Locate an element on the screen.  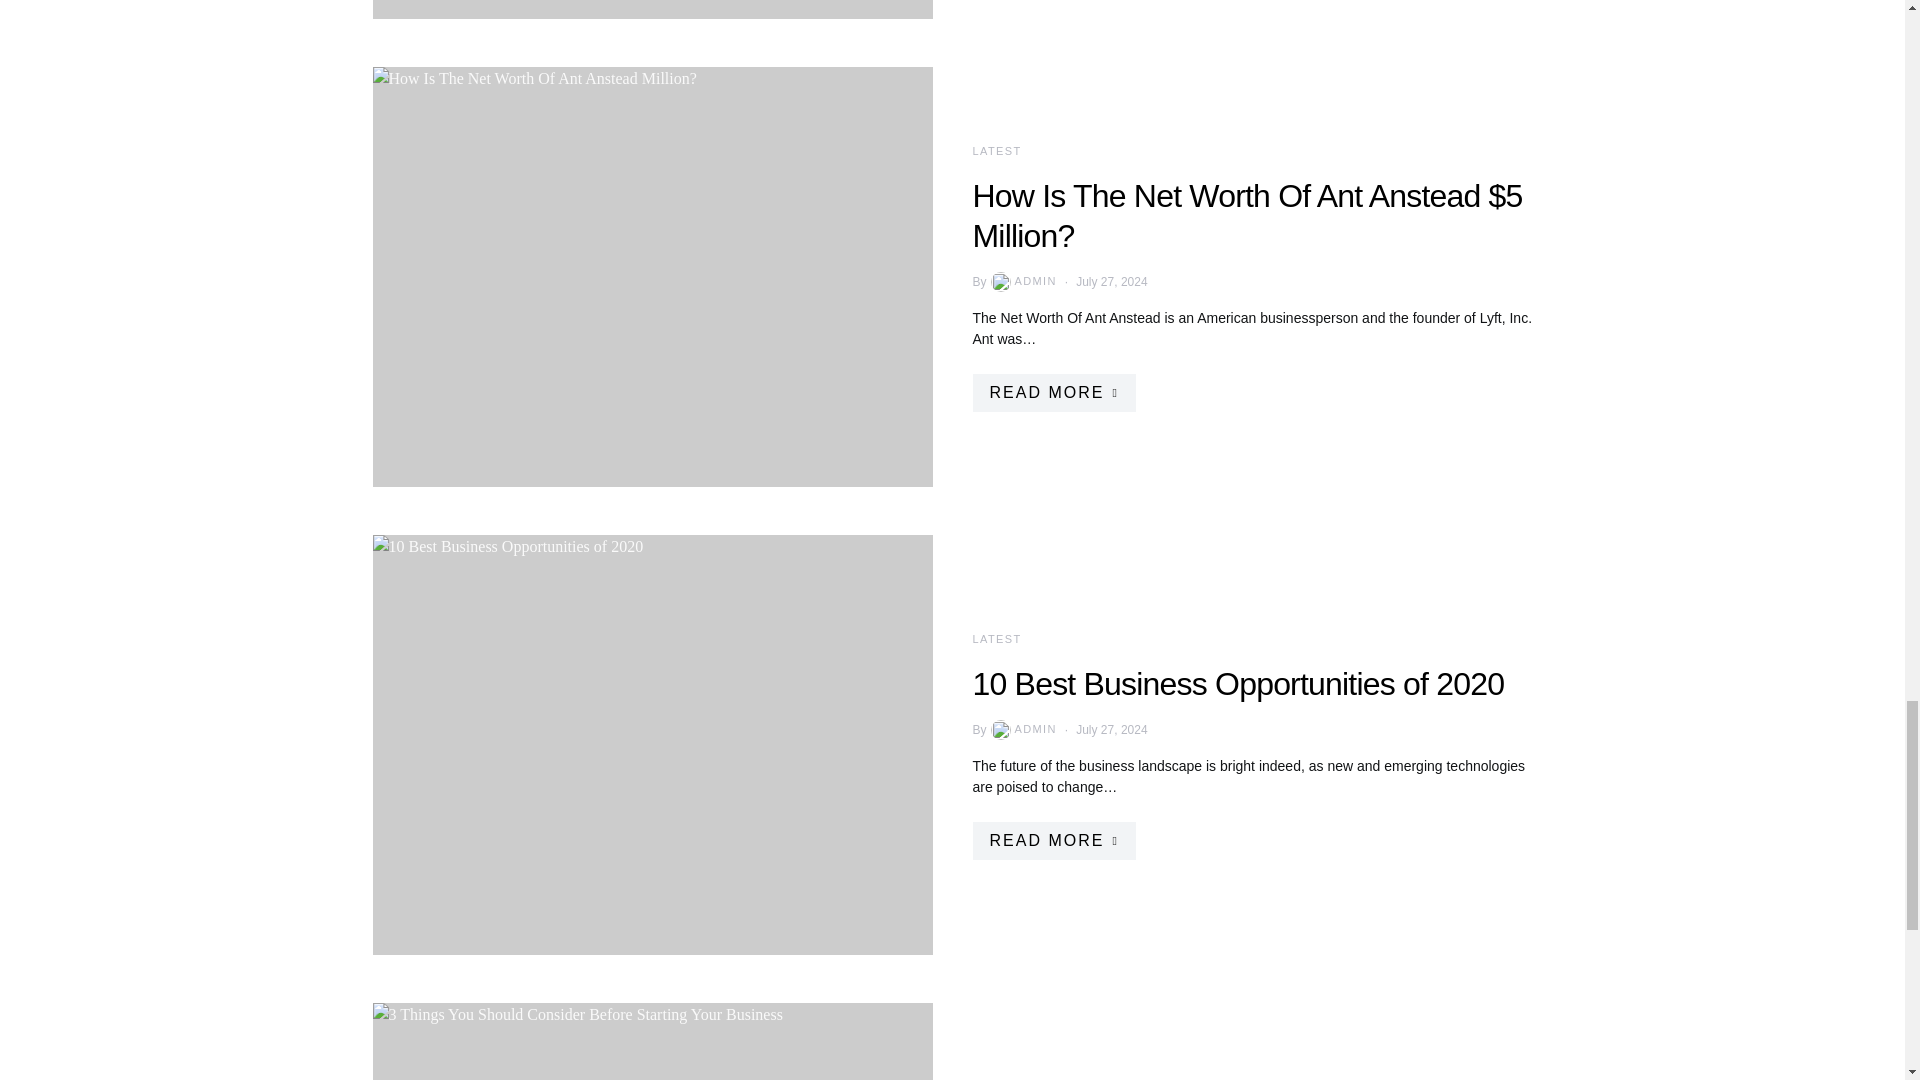
View all posts by admin is located at coordinates (1022, 282).